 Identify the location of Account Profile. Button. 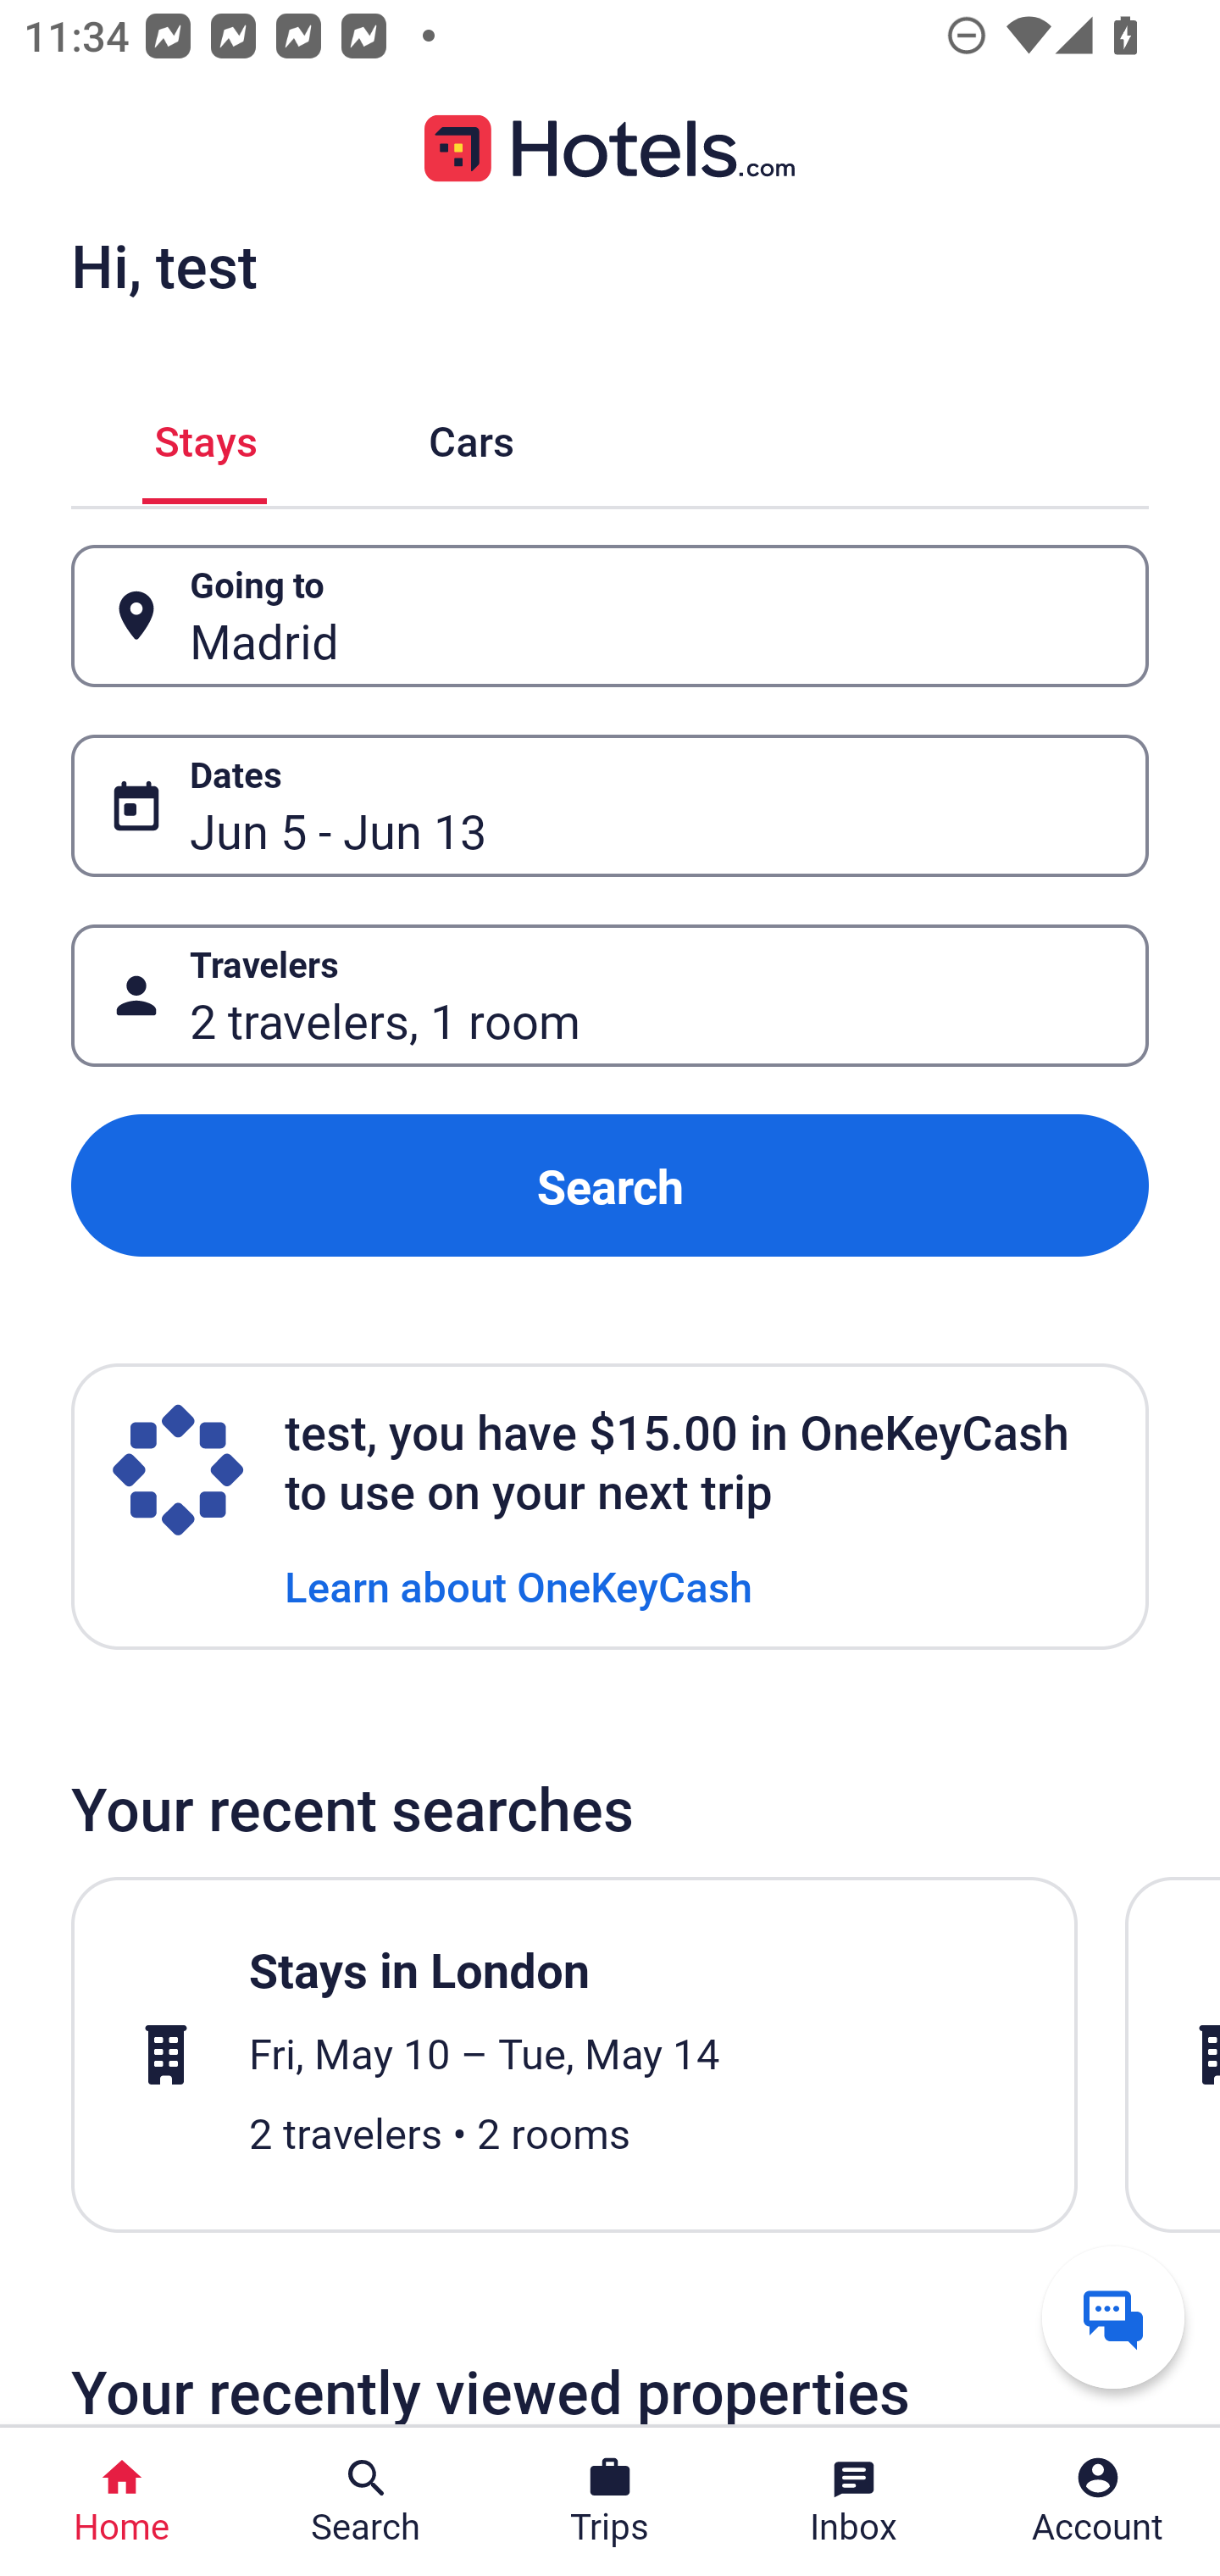
(1098, 2501).